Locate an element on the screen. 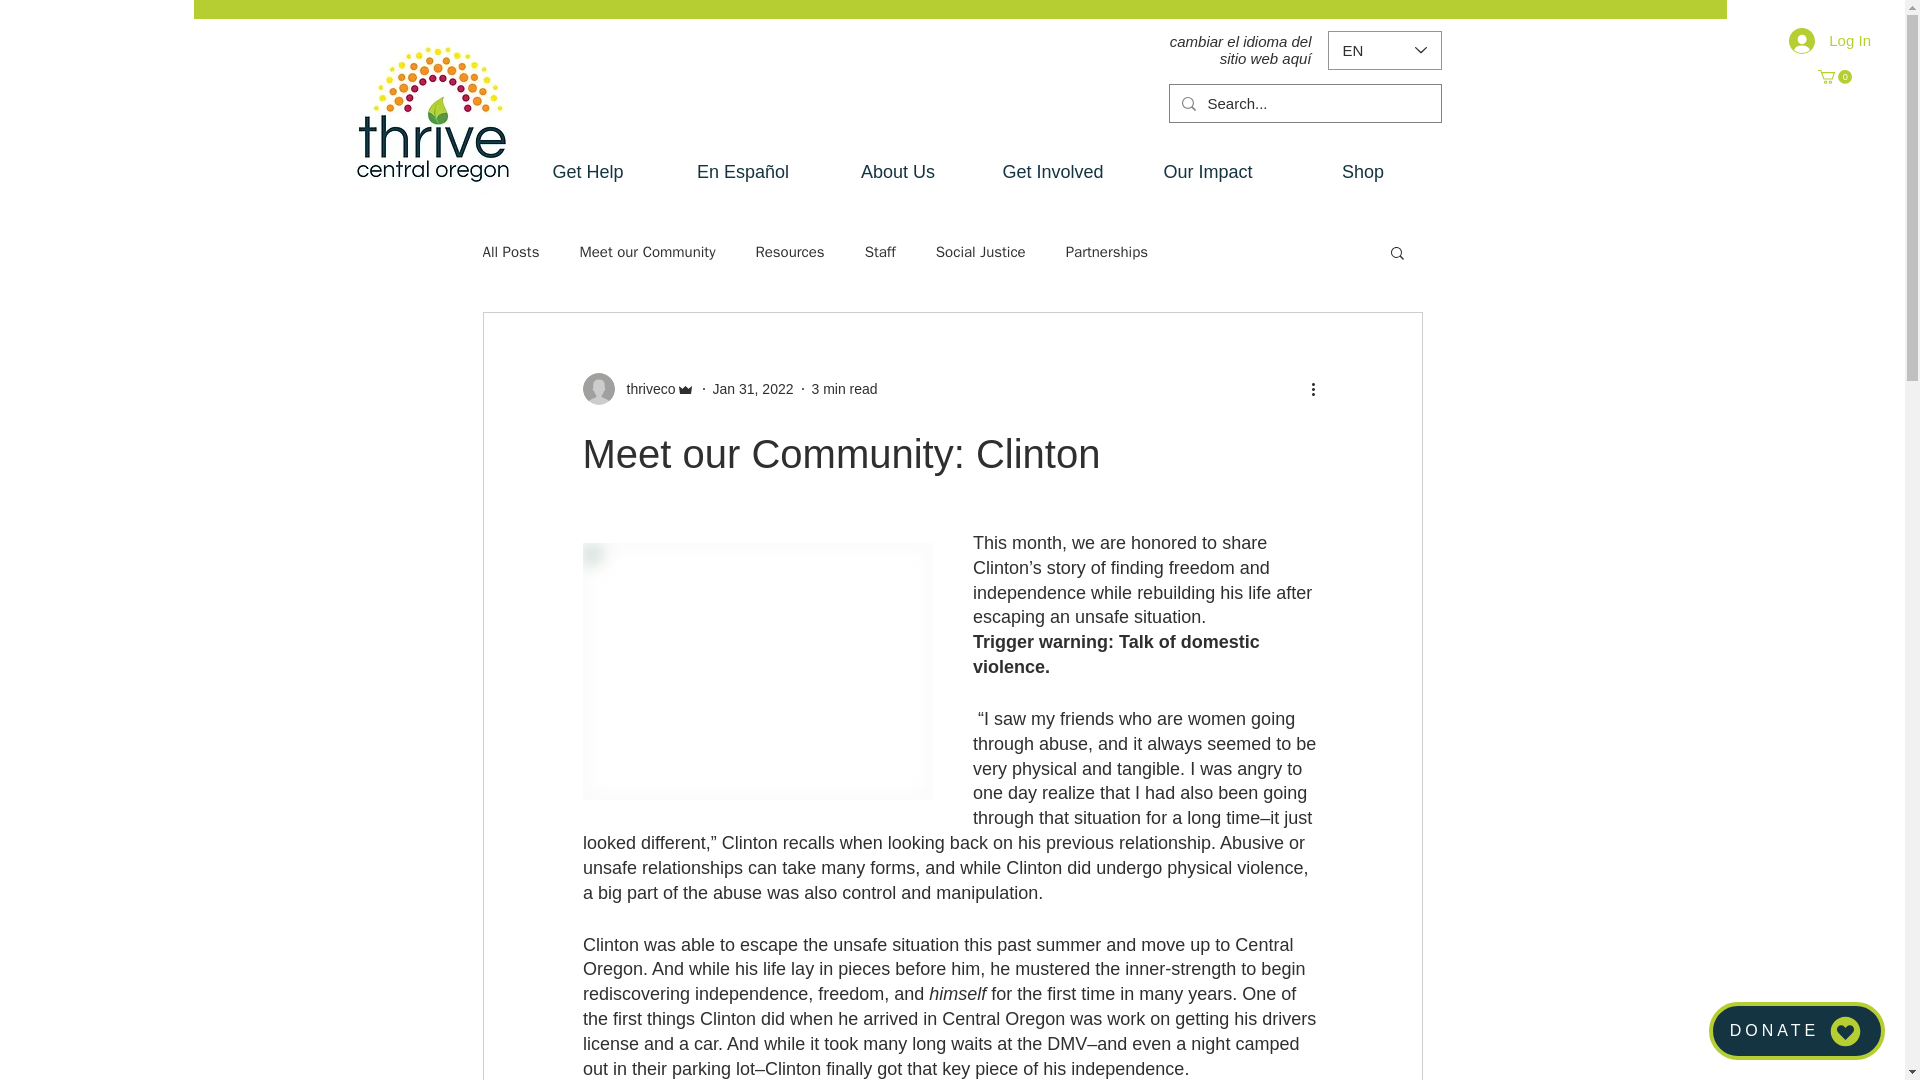 Image resolution: width=1920 pixels, height=1080 pixels. Our Impact is located at coordinates (1207, 172).